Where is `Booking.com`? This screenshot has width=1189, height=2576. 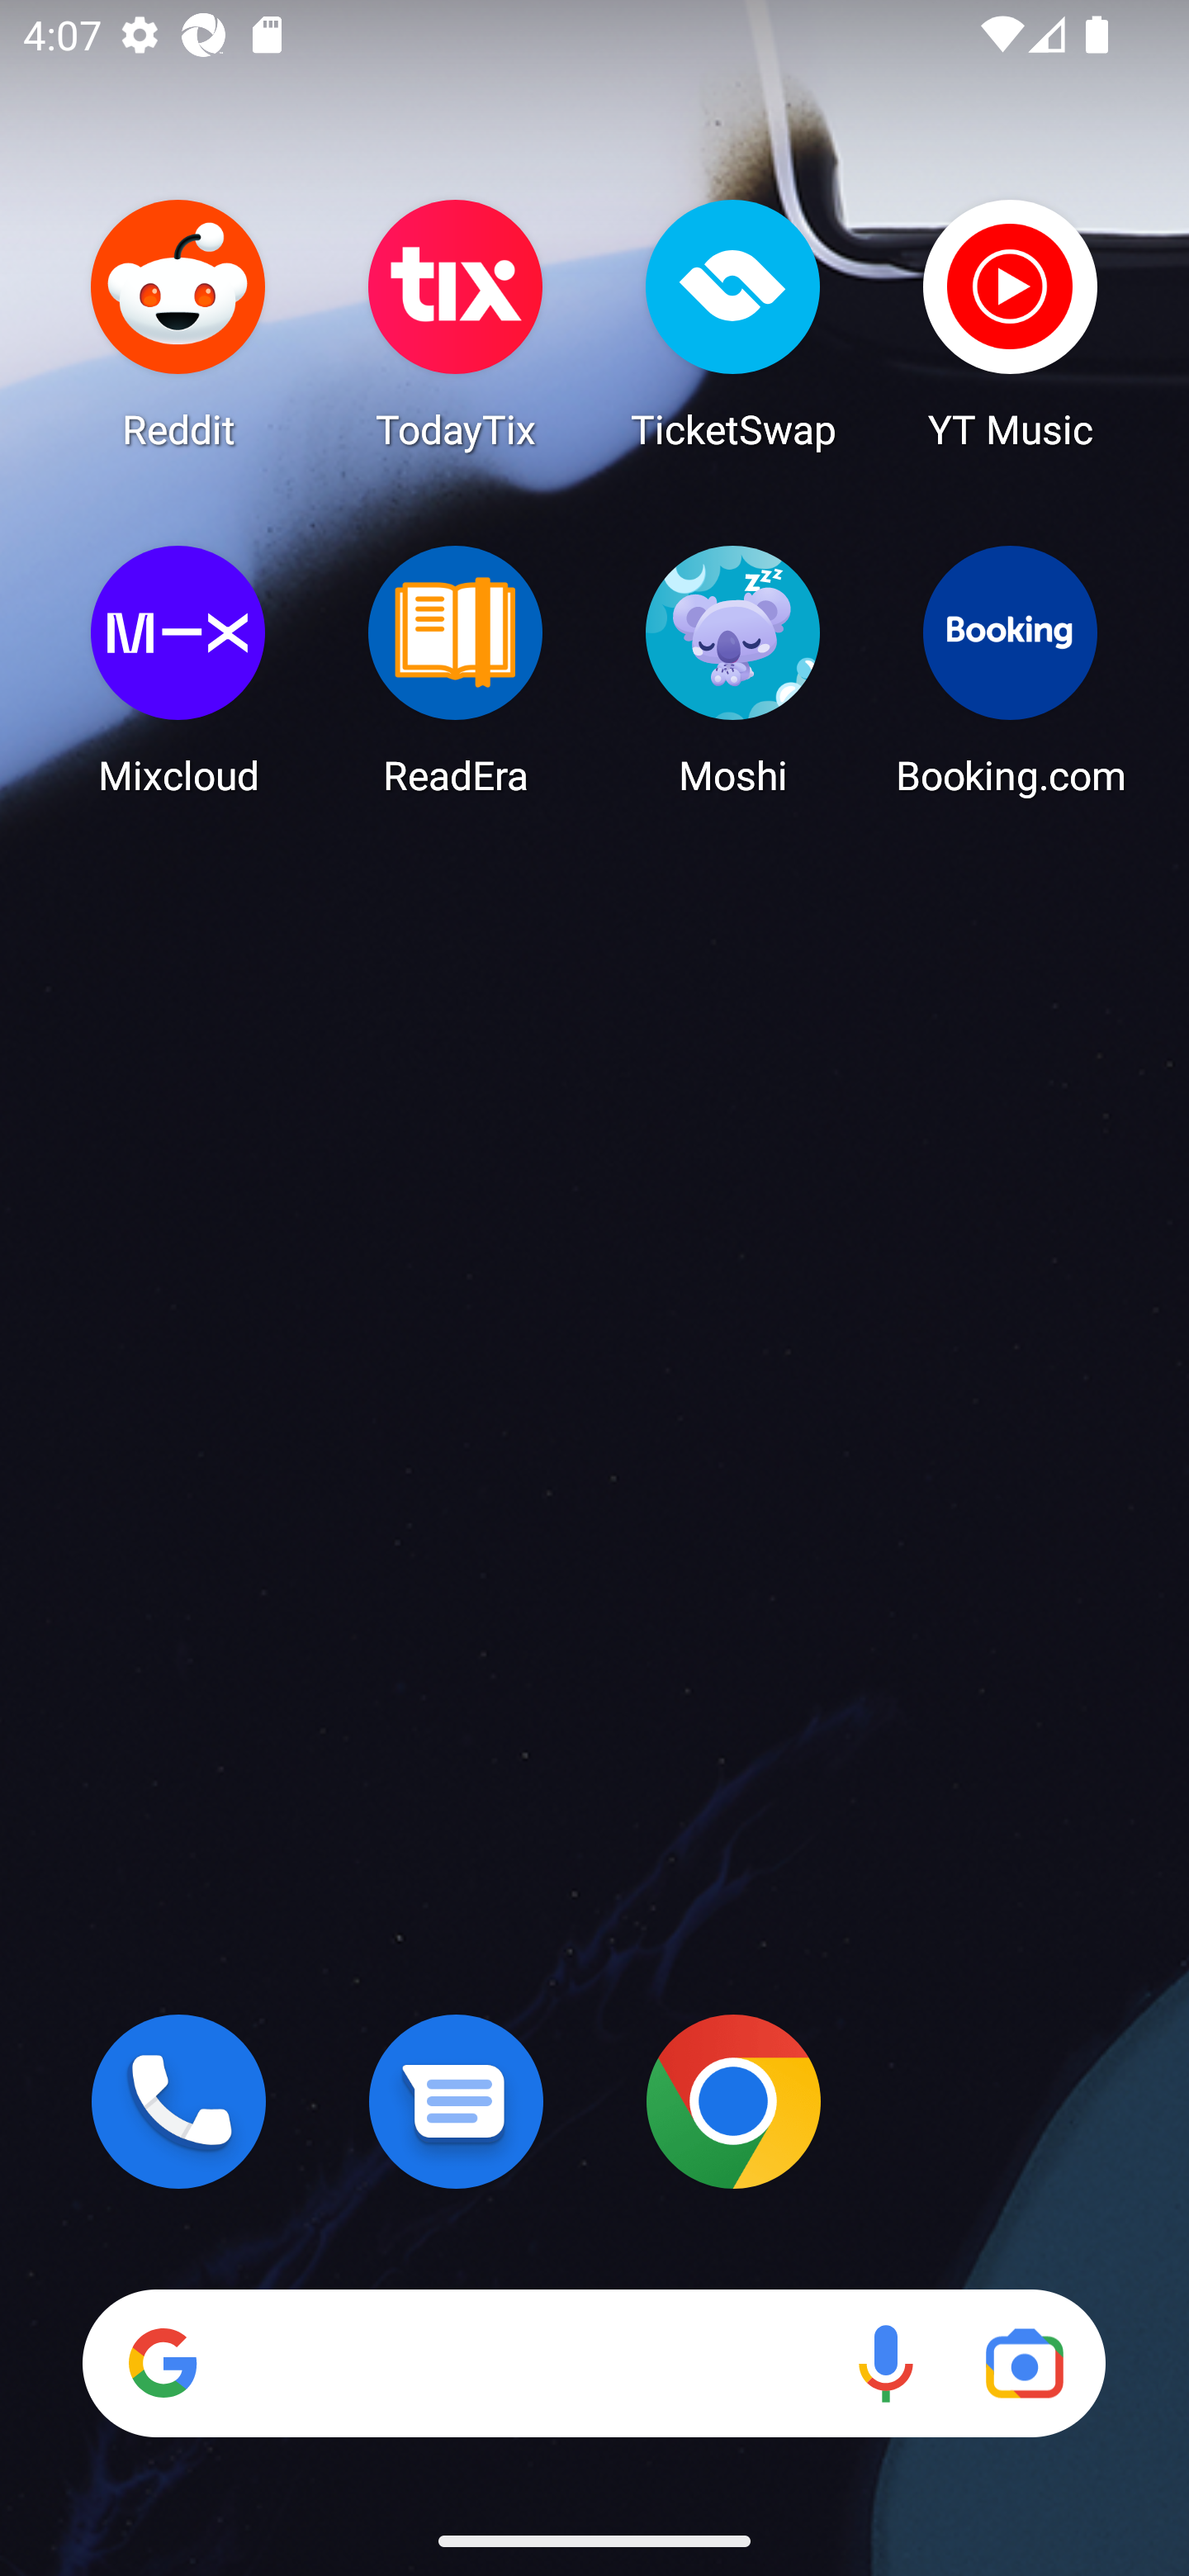 Booking.com is located at coordinates (1011, 670).